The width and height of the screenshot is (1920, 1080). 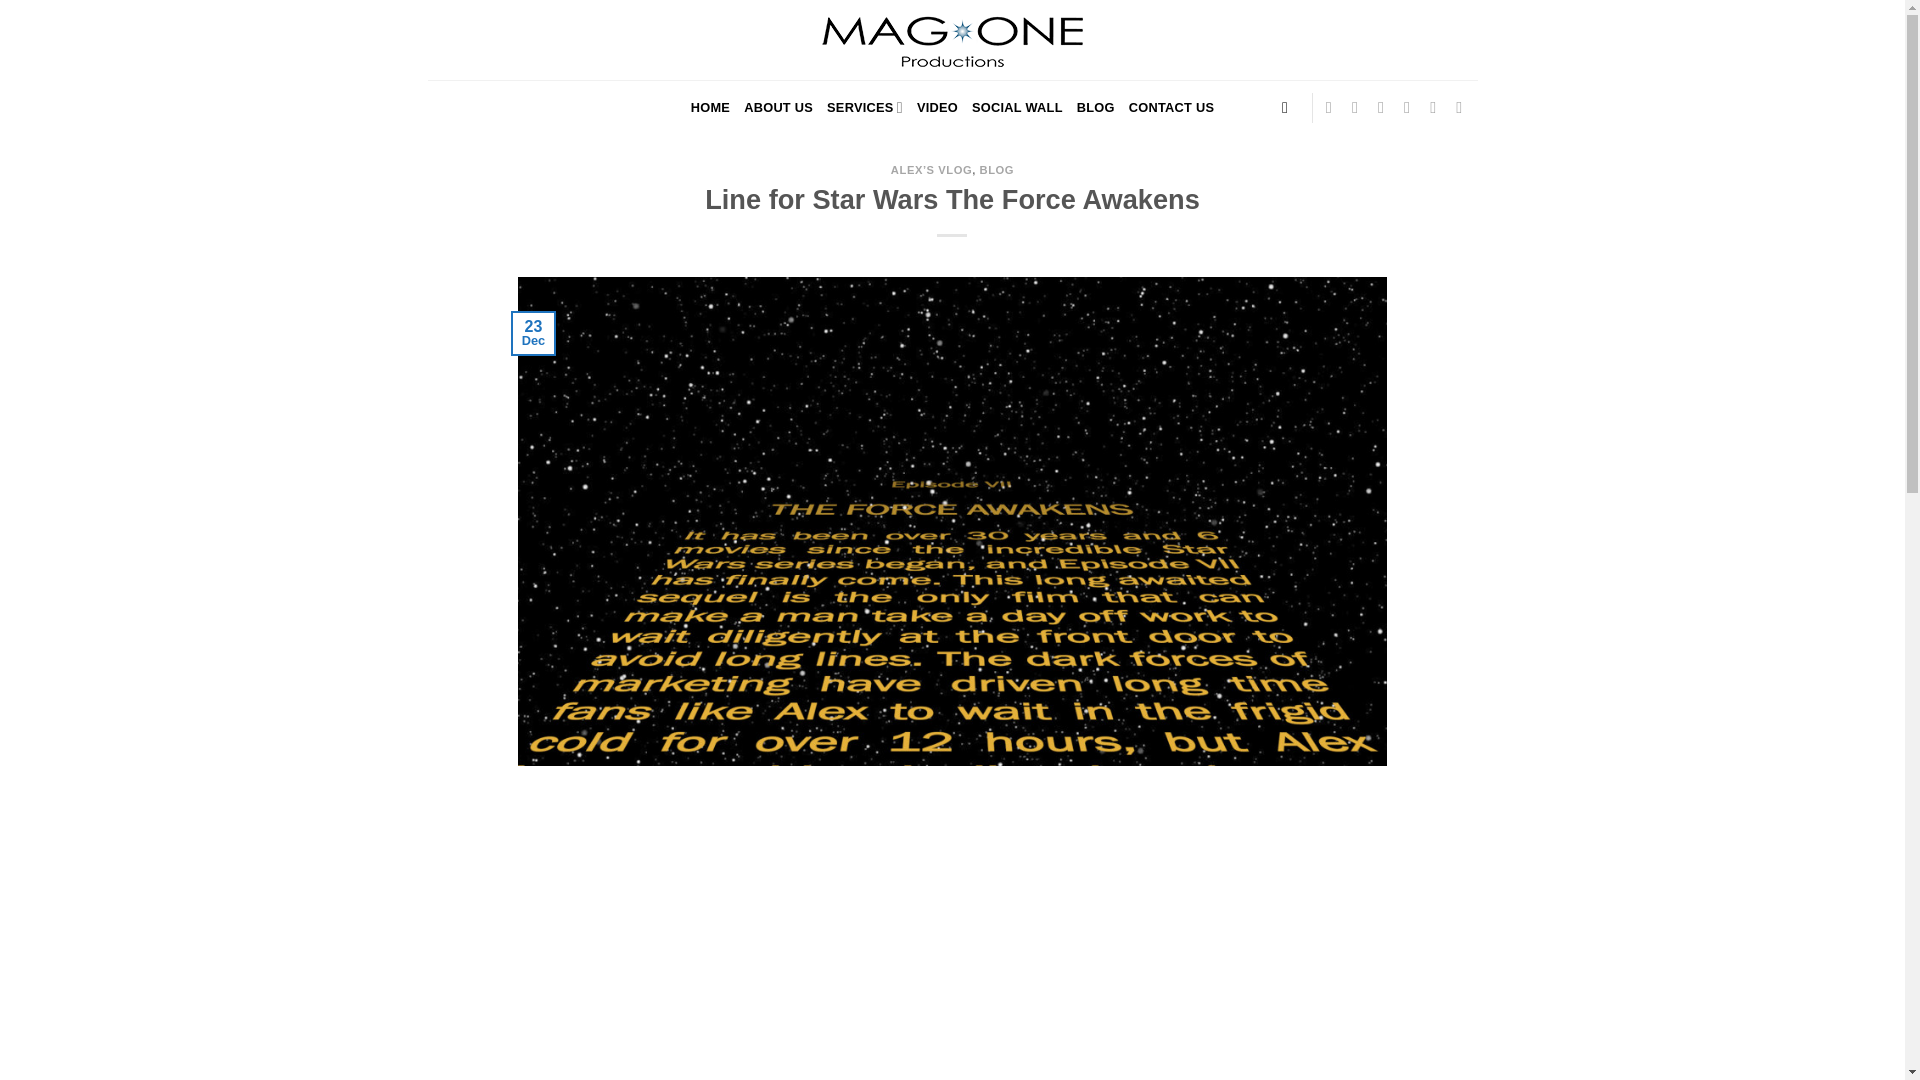 What do you see at coordinates (1438, 106) in the screenshot?
I see `Call us` at bounding box center [1438, 106].